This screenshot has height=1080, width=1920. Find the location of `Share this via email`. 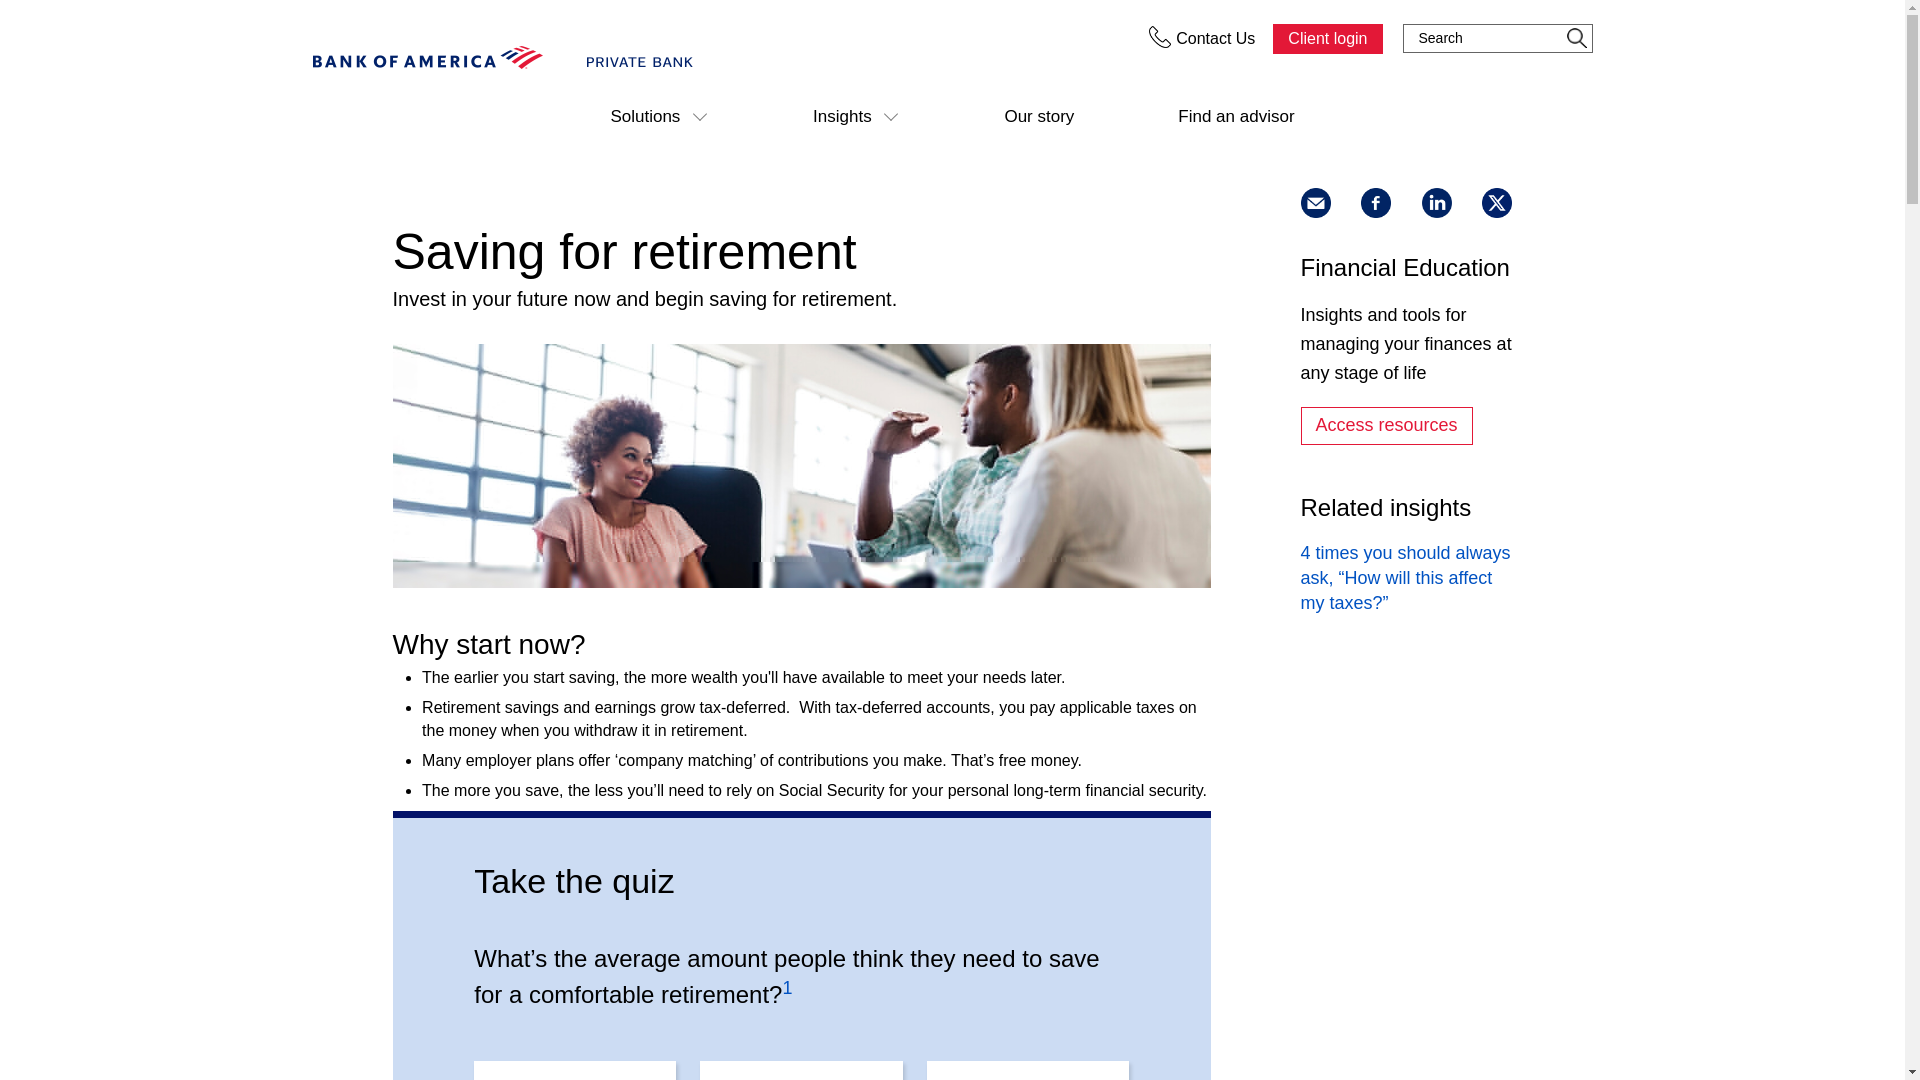

Share this via email is located at coordinates (1314, 202).